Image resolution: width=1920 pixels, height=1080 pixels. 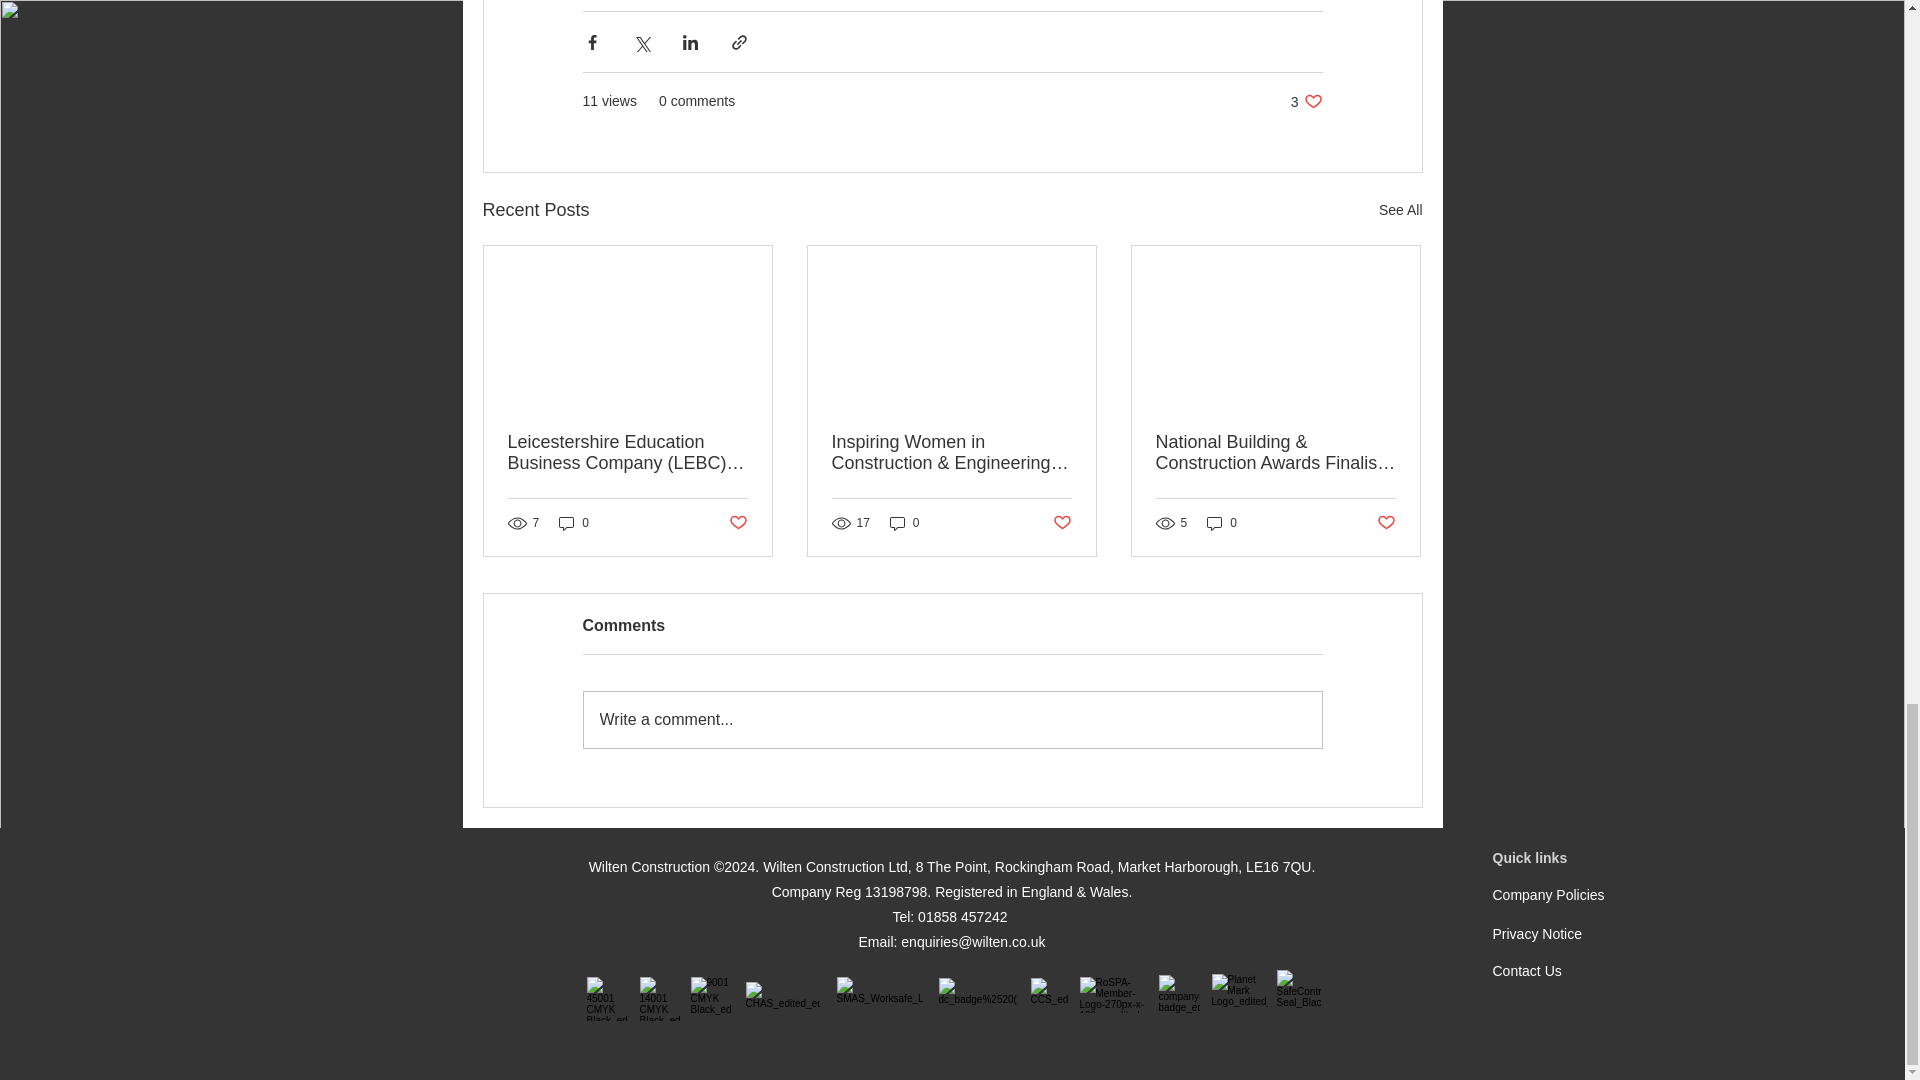 I want to click on Write a comment..., so click(x=1386, y=523).